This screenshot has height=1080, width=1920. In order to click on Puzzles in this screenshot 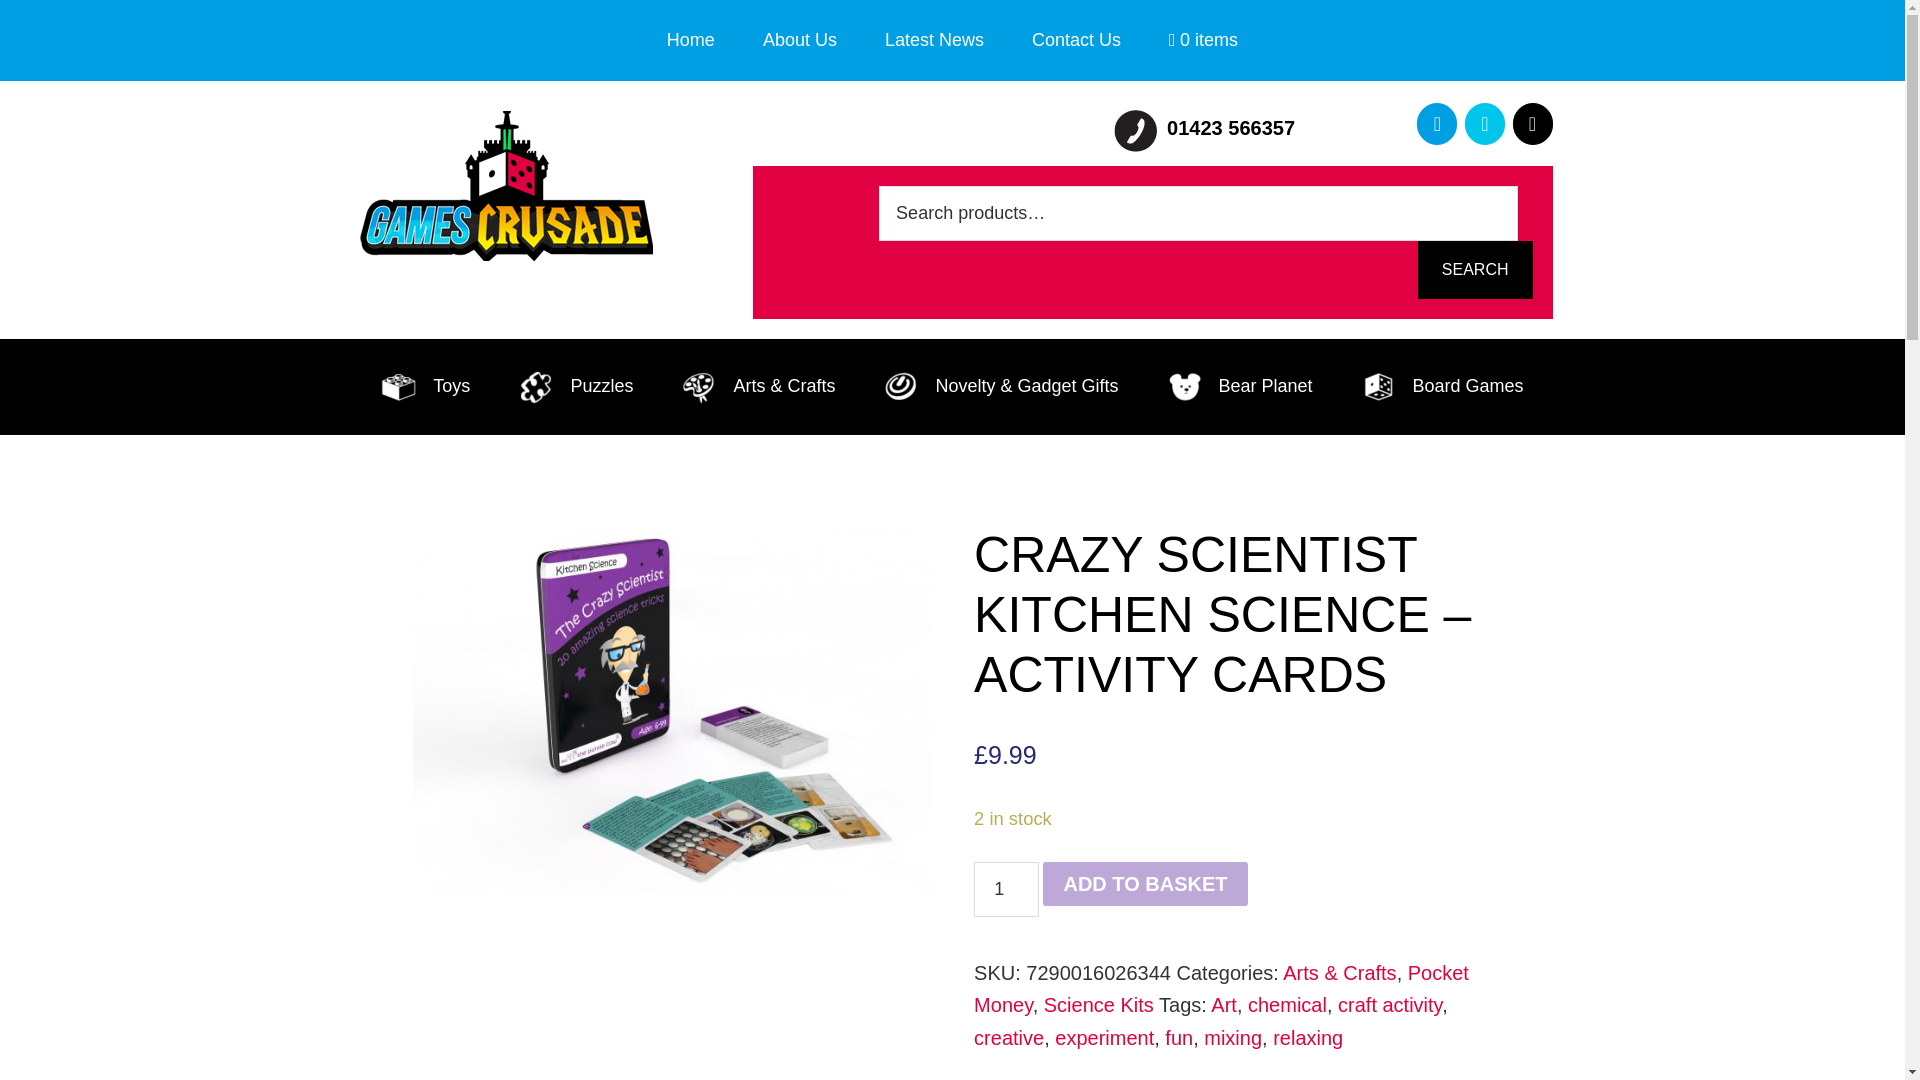, I will do `click(574, 387)`.